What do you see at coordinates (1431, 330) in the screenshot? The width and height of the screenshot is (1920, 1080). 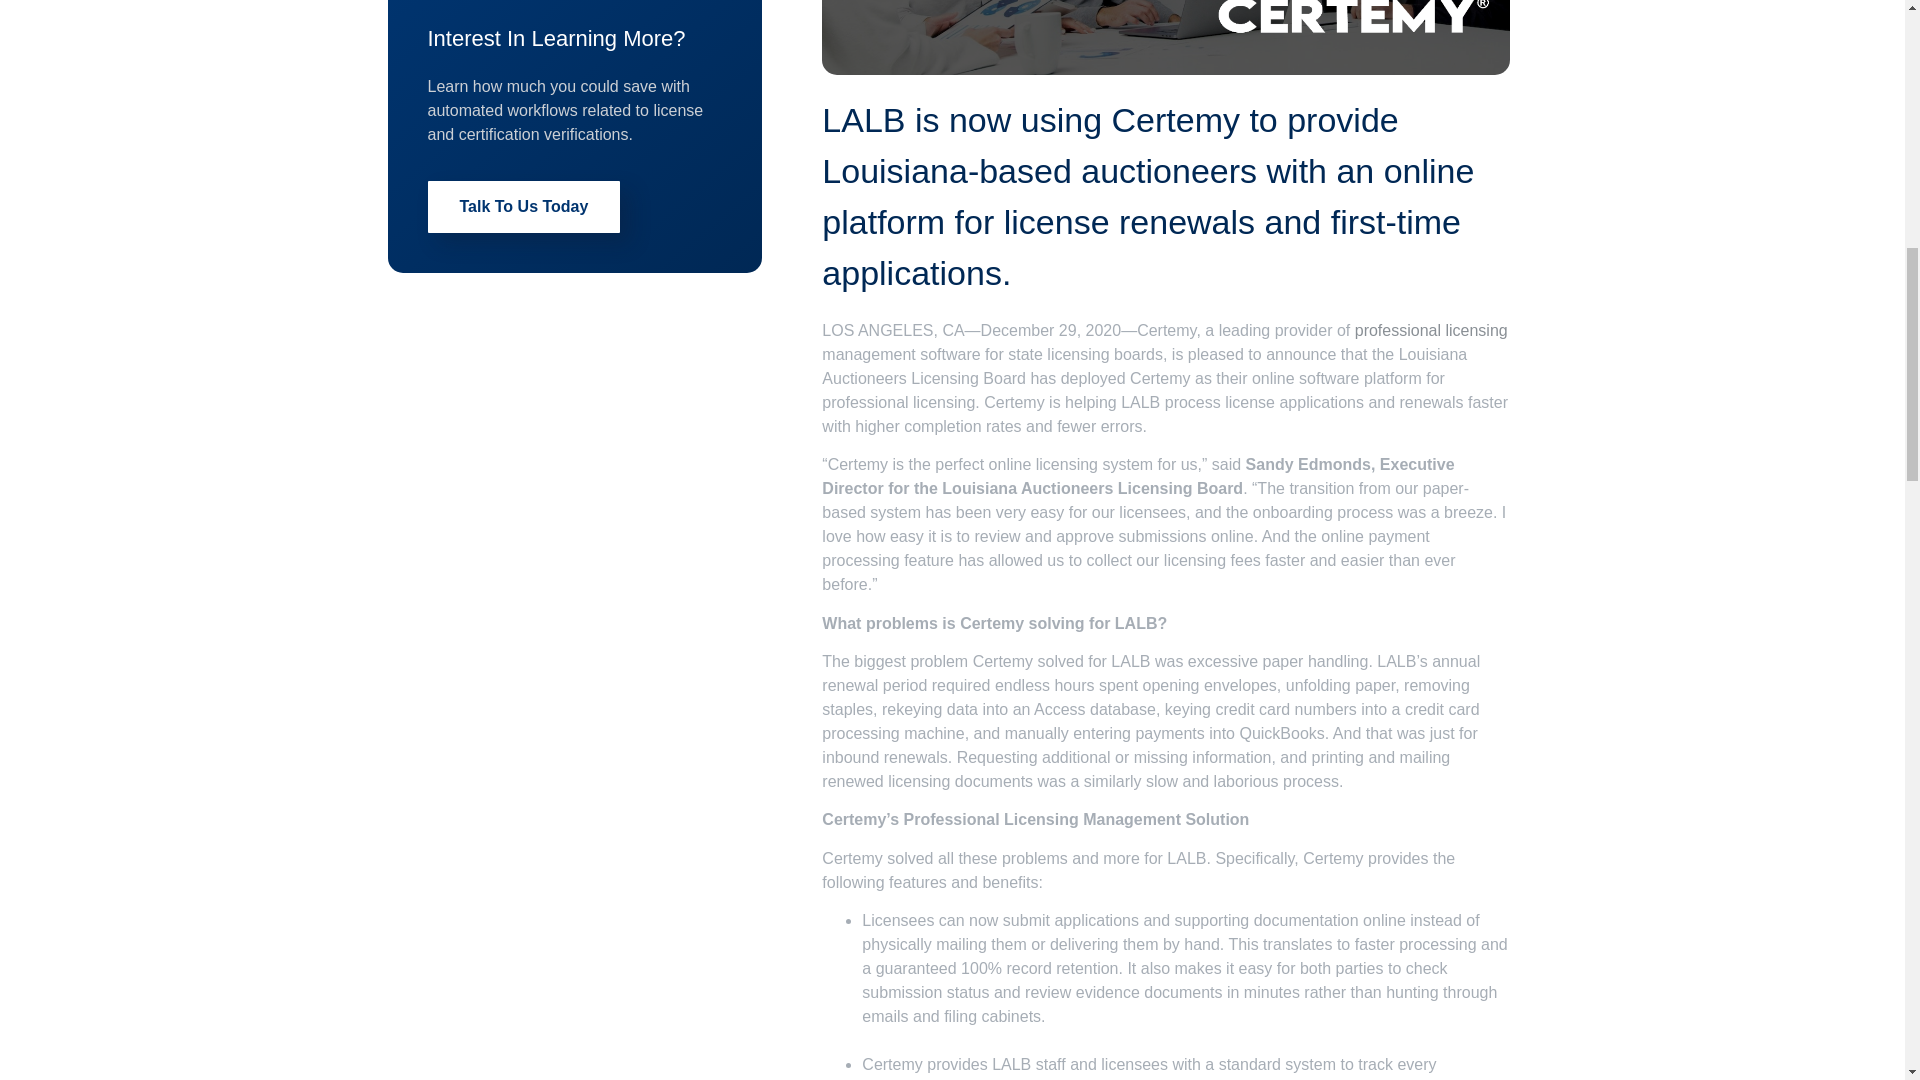 I see `Professional Licensing` at bounding box center [1431, 330].